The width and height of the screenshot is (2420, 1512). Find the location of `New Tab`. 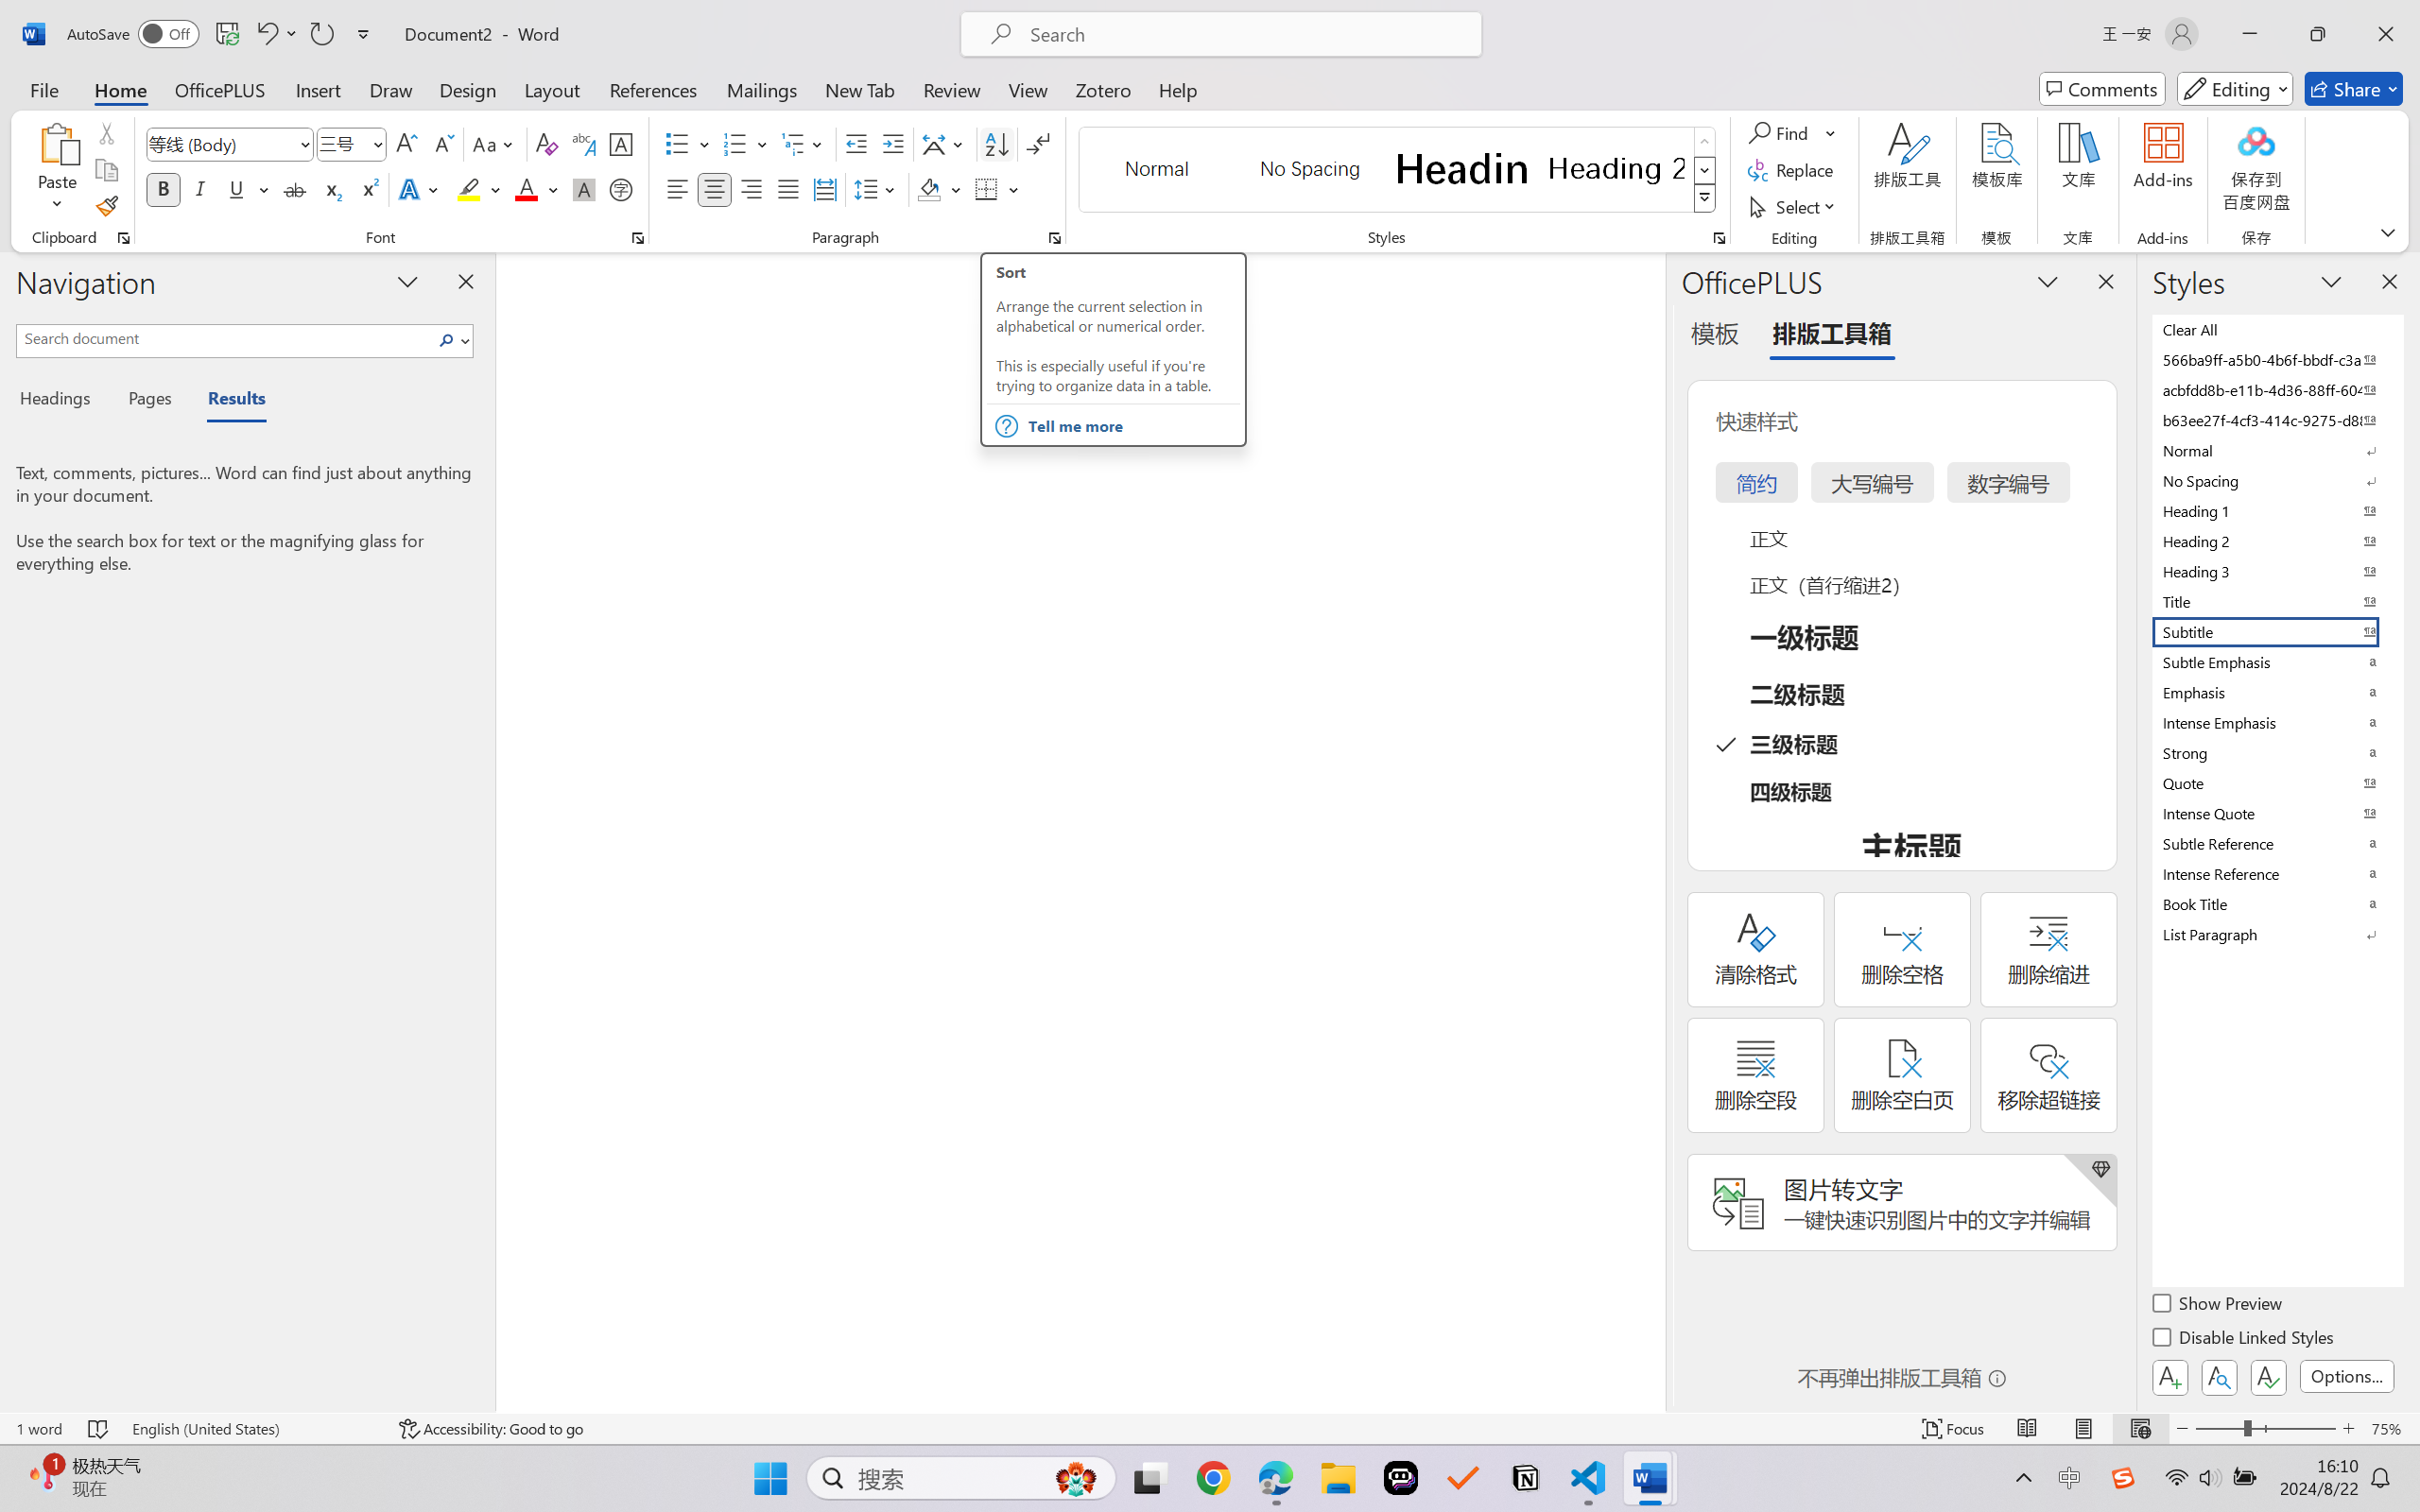

New Tab is located at coordinates (860, 89).